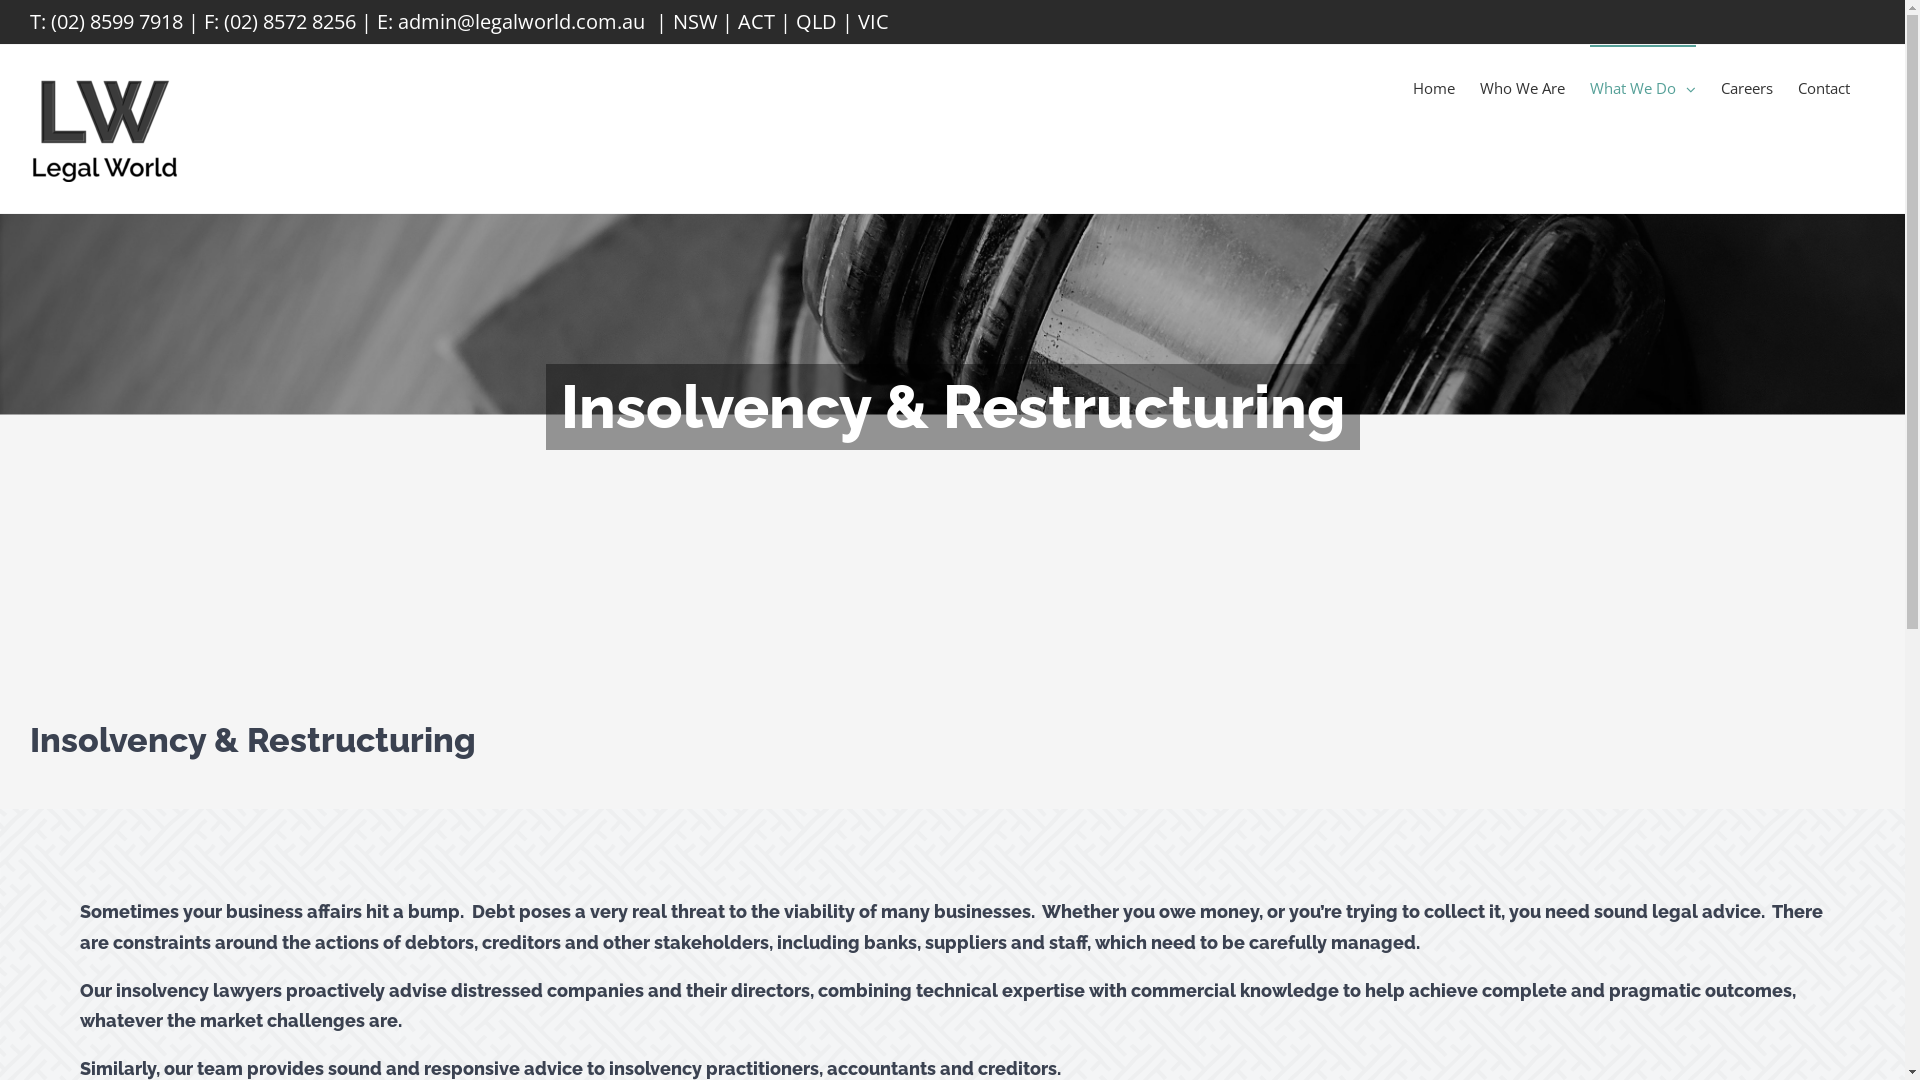 The width and height of the screenshot is (1920, 1080). Describe the element at coordinates (1434, 87) in the screenshot. I see `Home` at that location.